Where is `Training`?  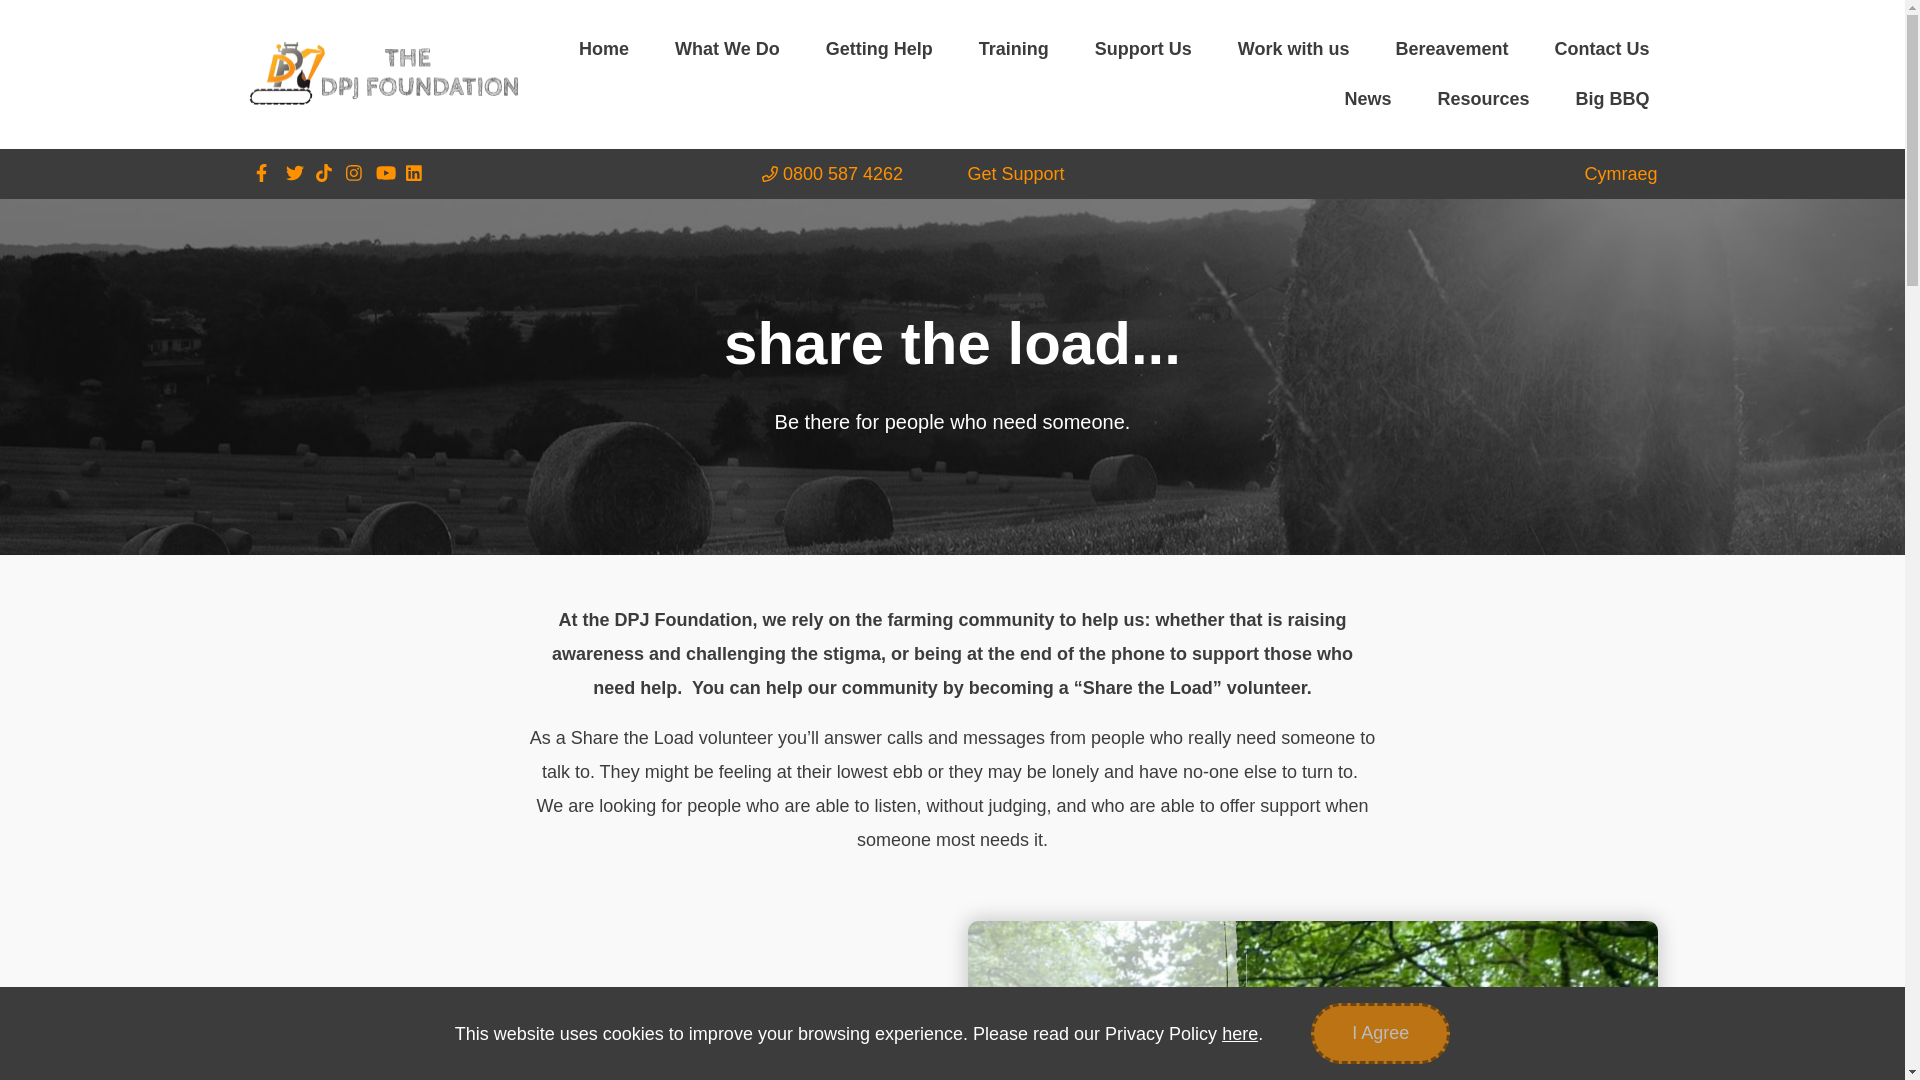 Training is located at coordinates (1014, 48).